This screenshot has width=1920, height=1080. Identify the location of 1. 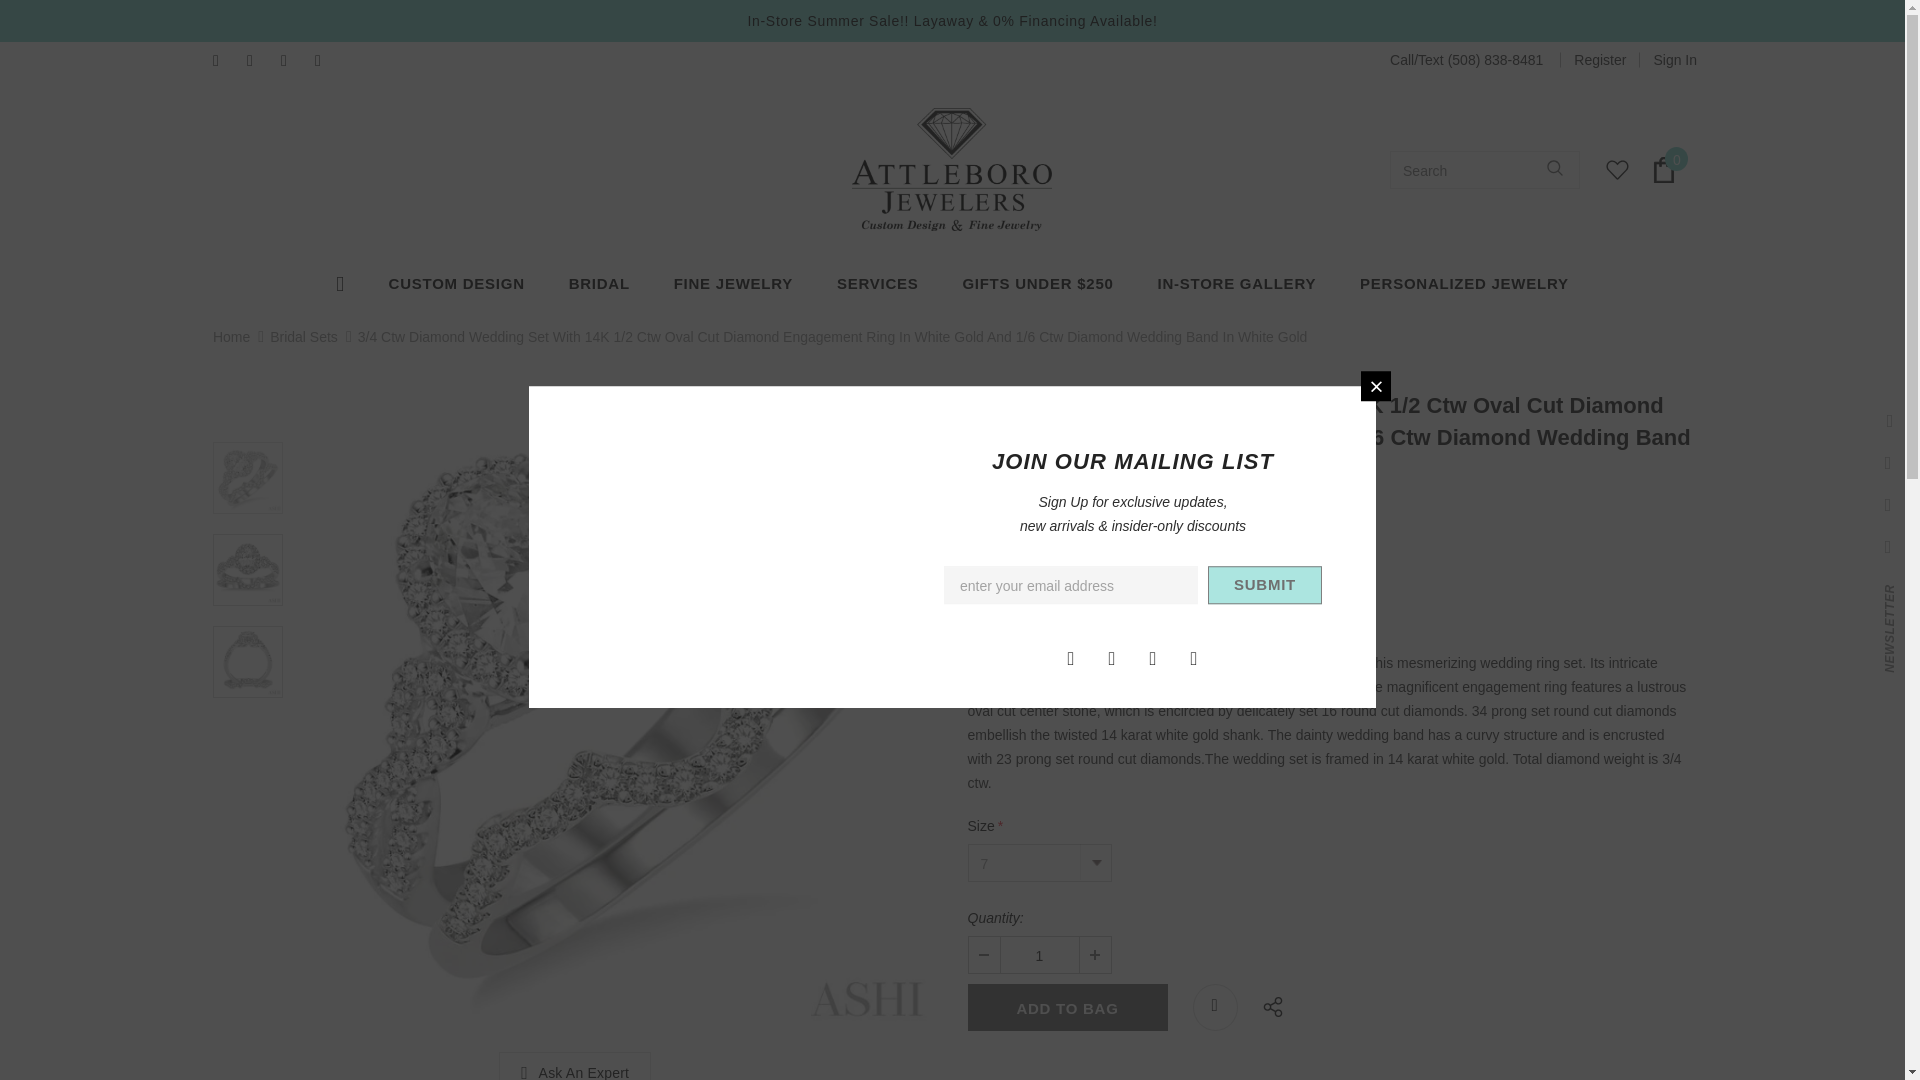
(1038, 955).